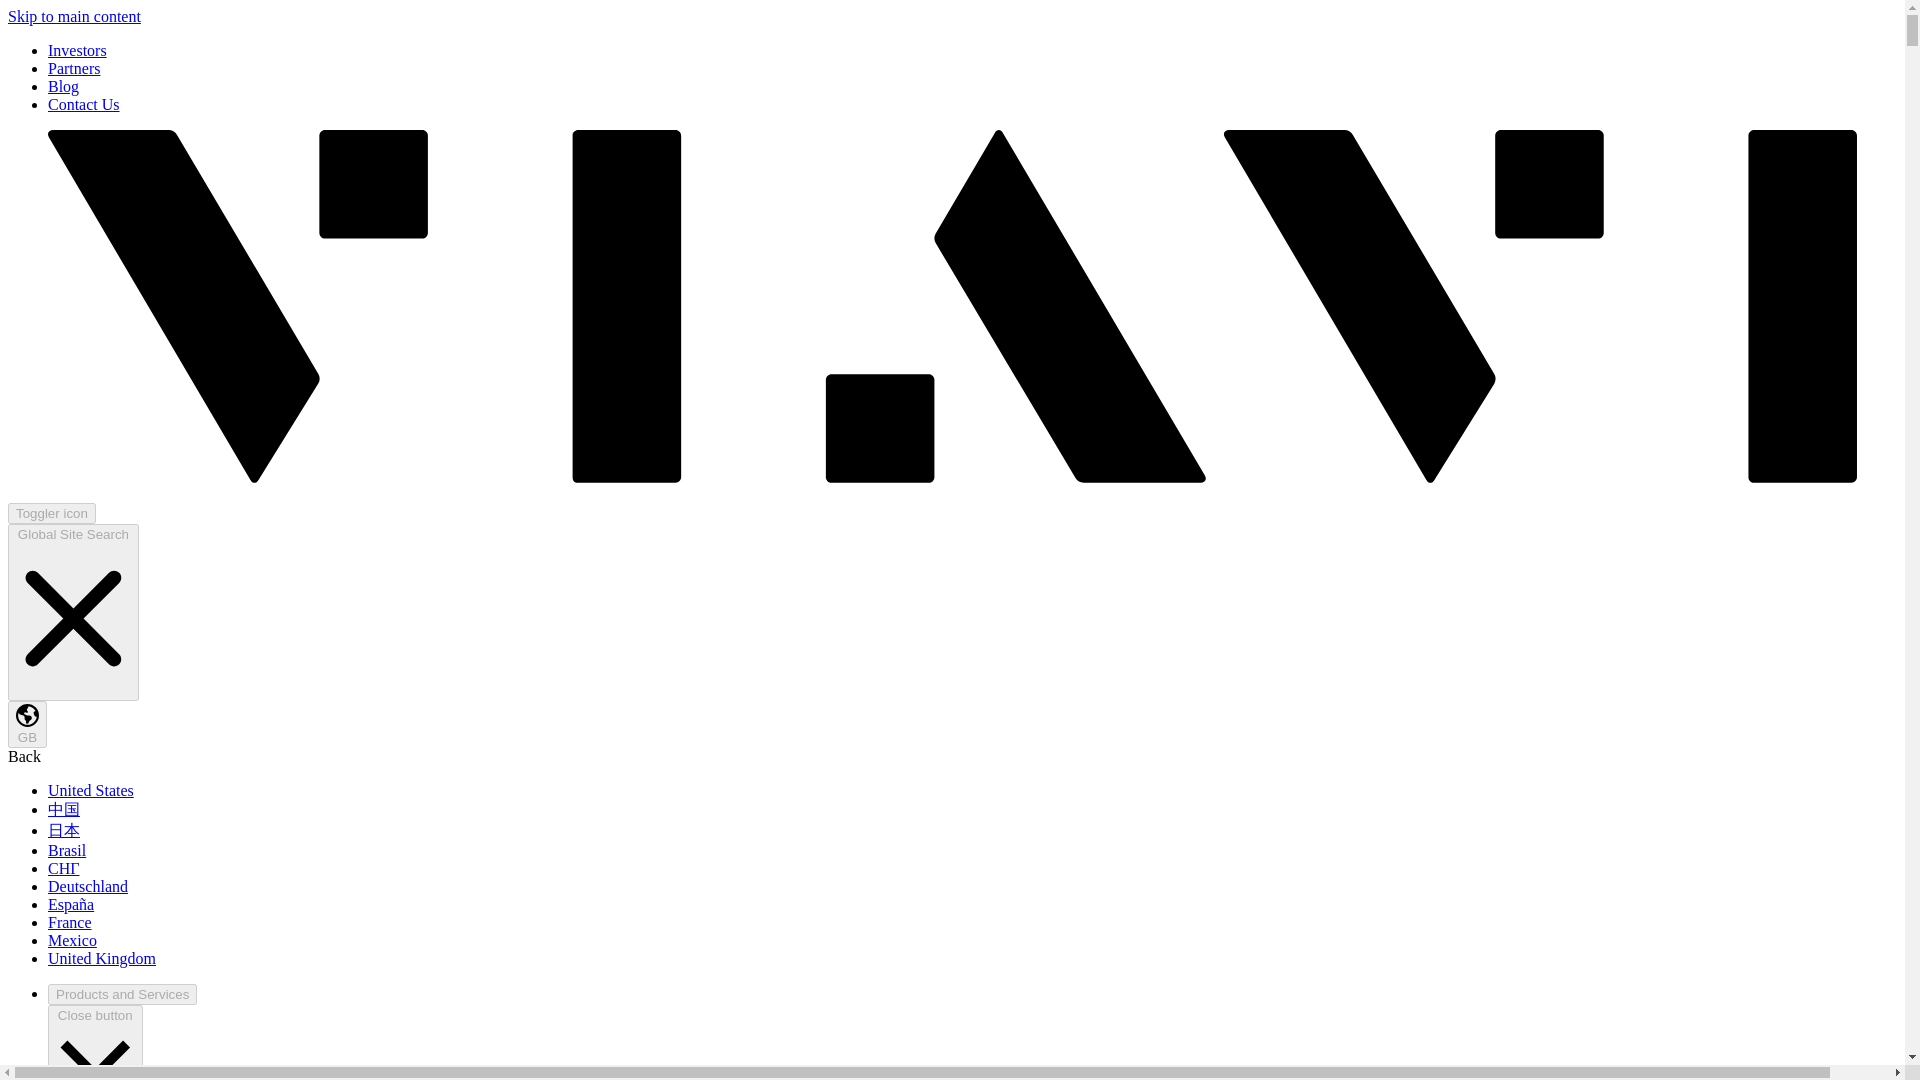 The height and width of the screenshot is (1080, 1920). Describe the element at coordinates (84, 104) in the screenshot. I see `Contact Us` at that location.